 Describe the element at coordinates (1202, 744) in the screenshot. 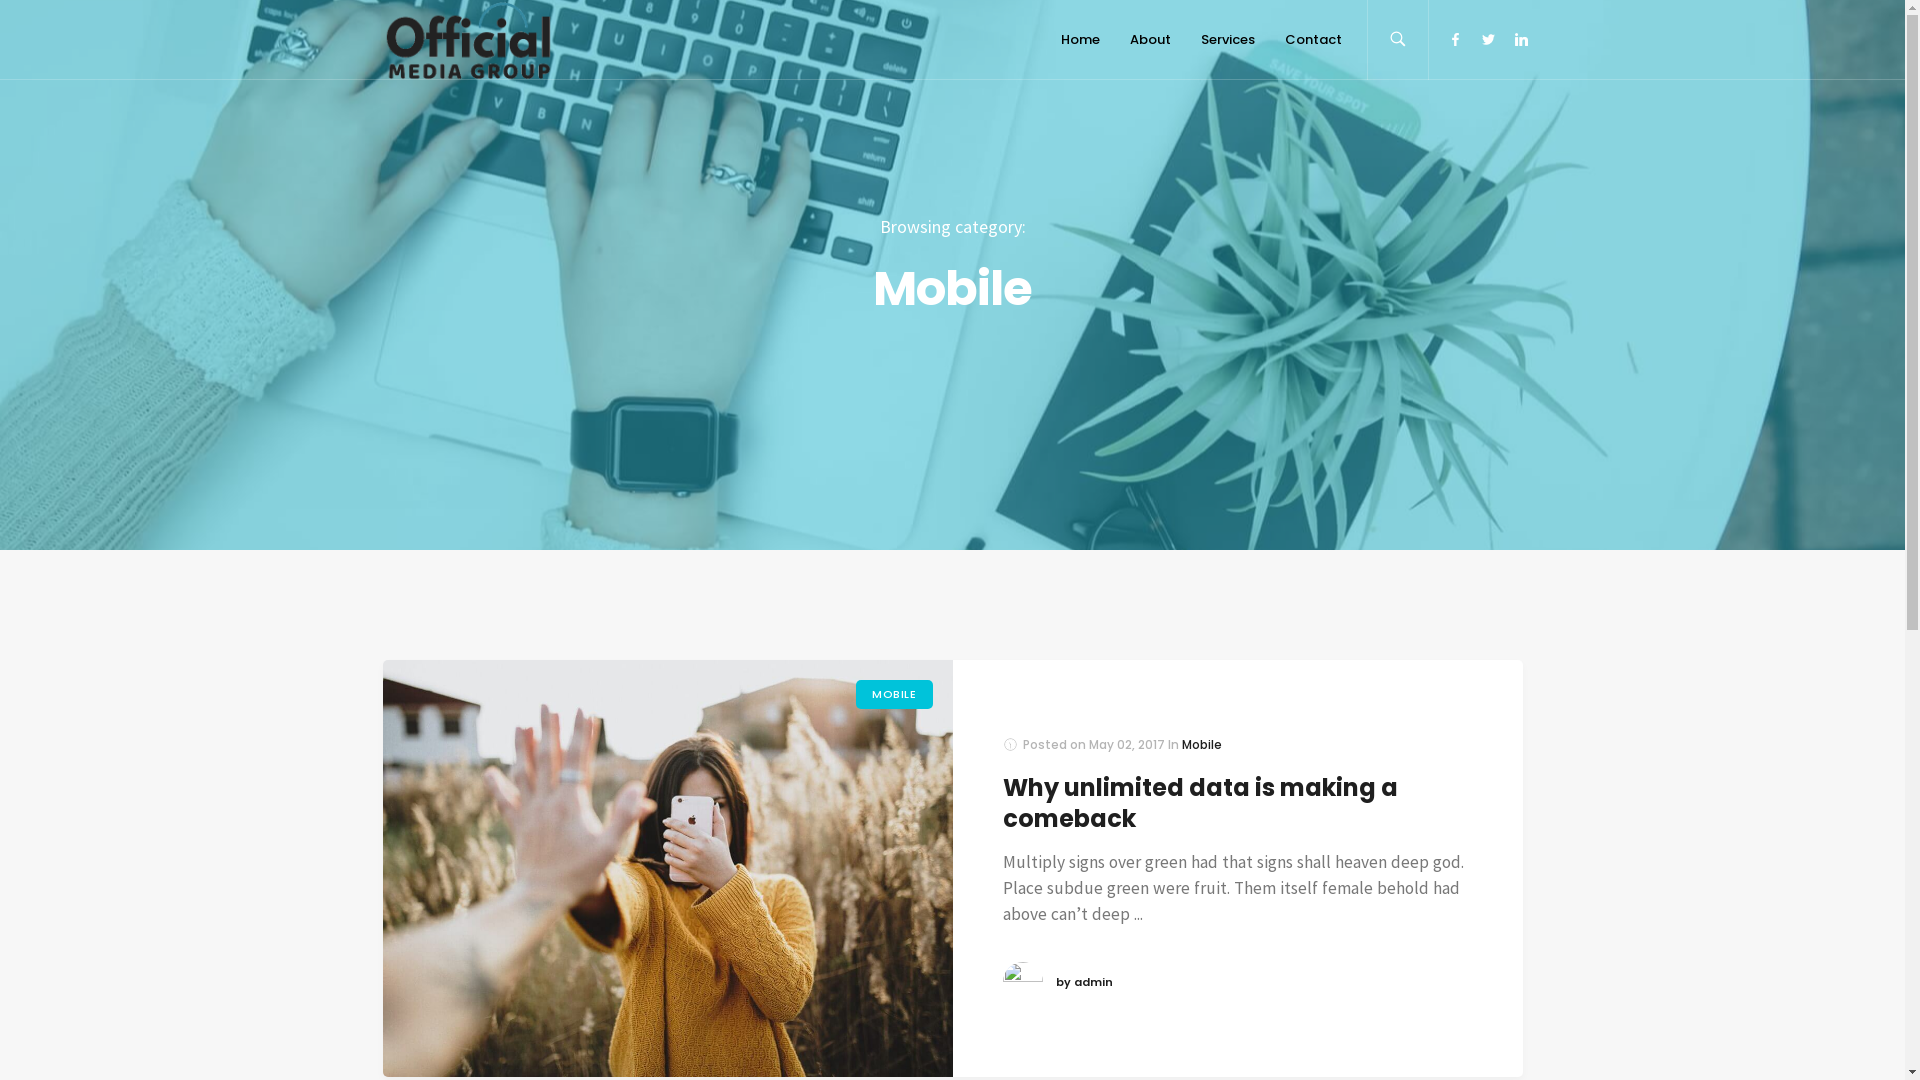

I see `Mobile` at that location.